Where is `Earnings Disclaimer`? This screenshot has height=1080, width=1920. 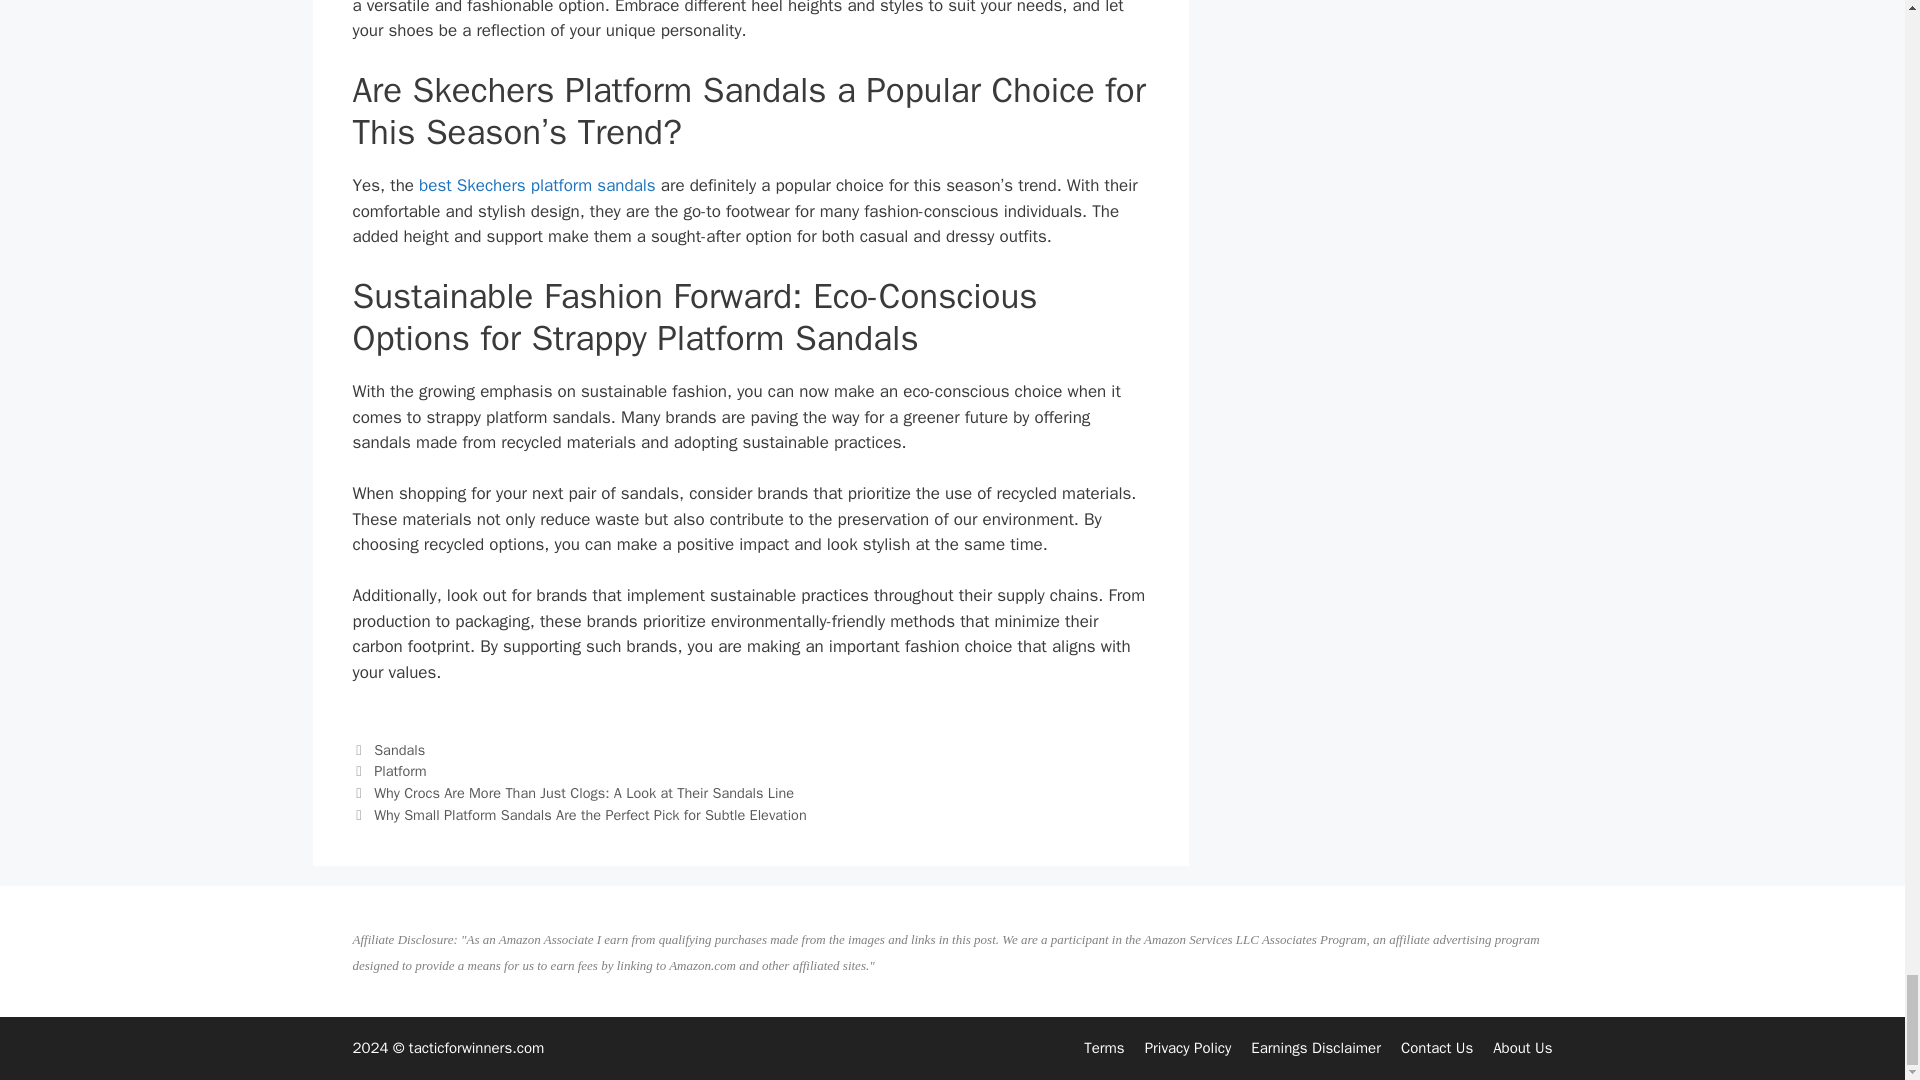
Earnings Disclaimer is located at coordinates (1316, 1048).